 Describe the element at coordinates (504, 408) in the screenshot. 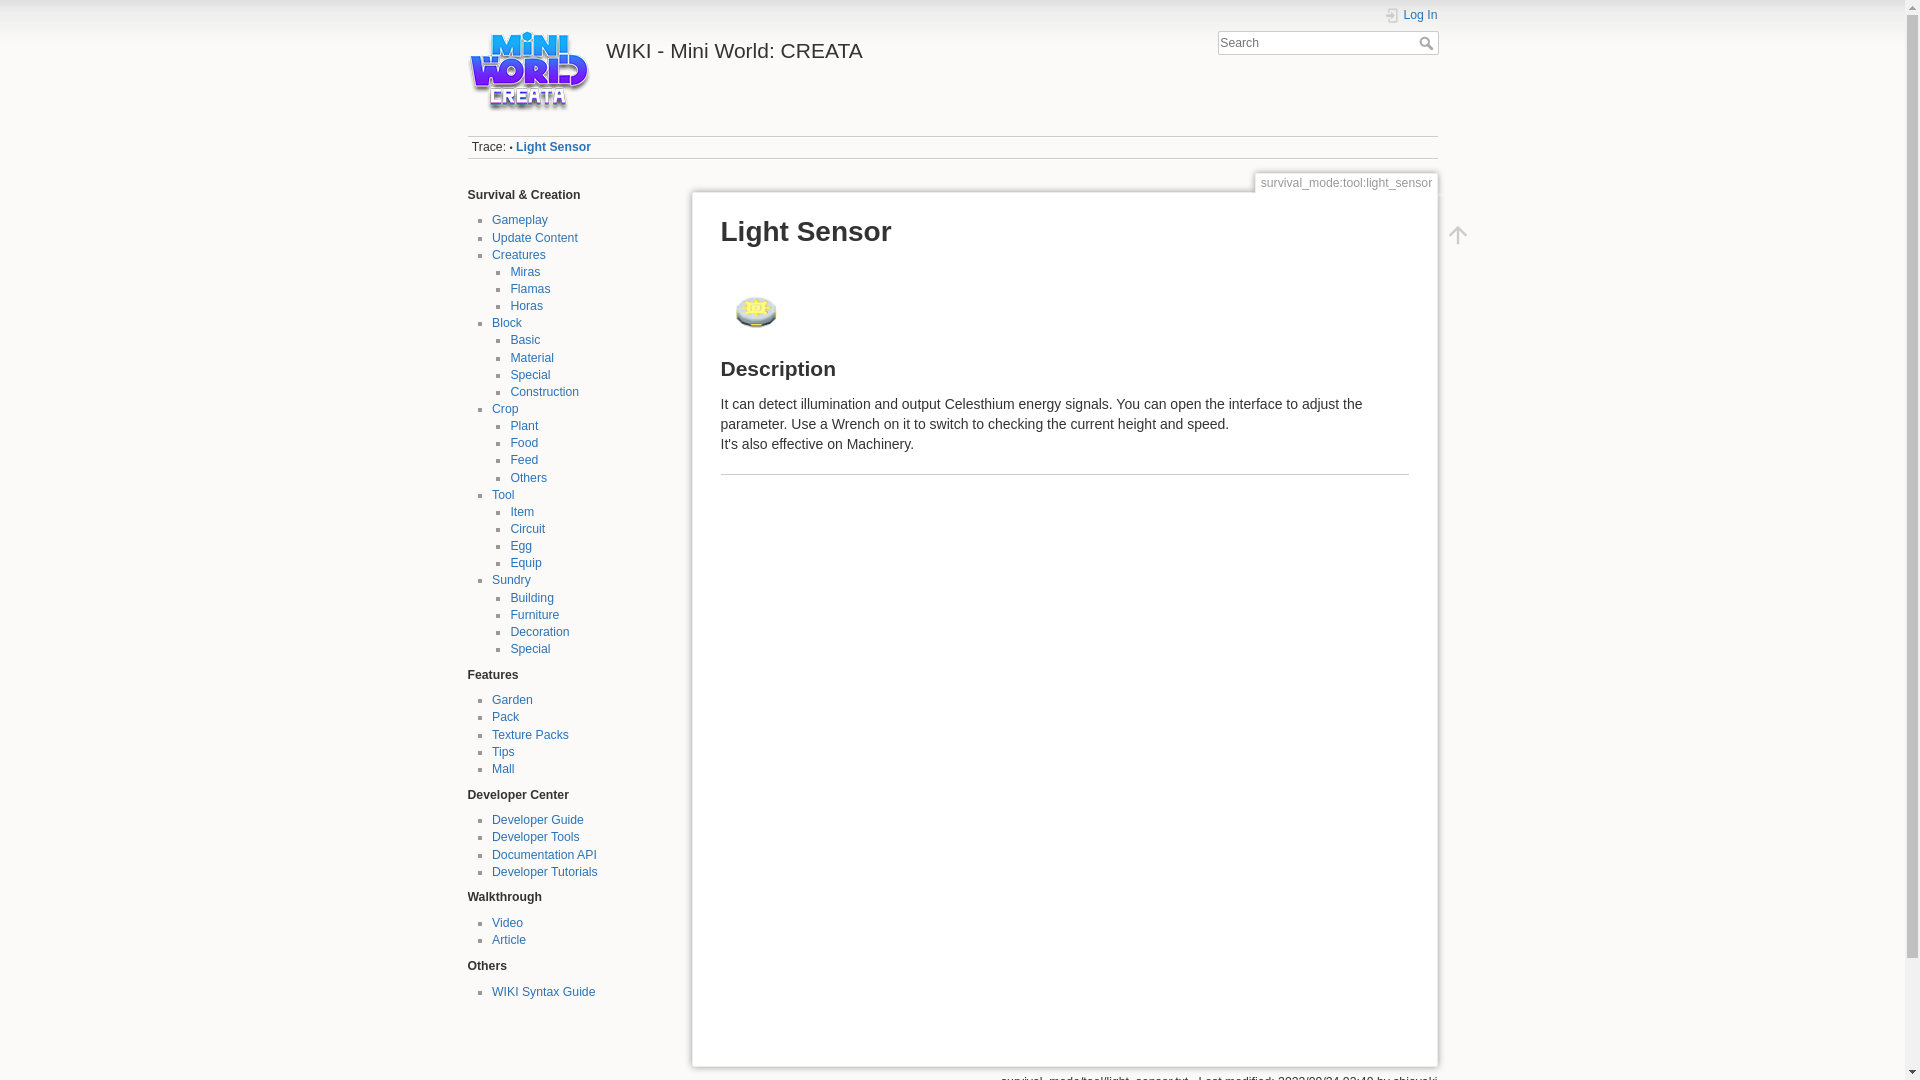

I see `Crop` at that location.